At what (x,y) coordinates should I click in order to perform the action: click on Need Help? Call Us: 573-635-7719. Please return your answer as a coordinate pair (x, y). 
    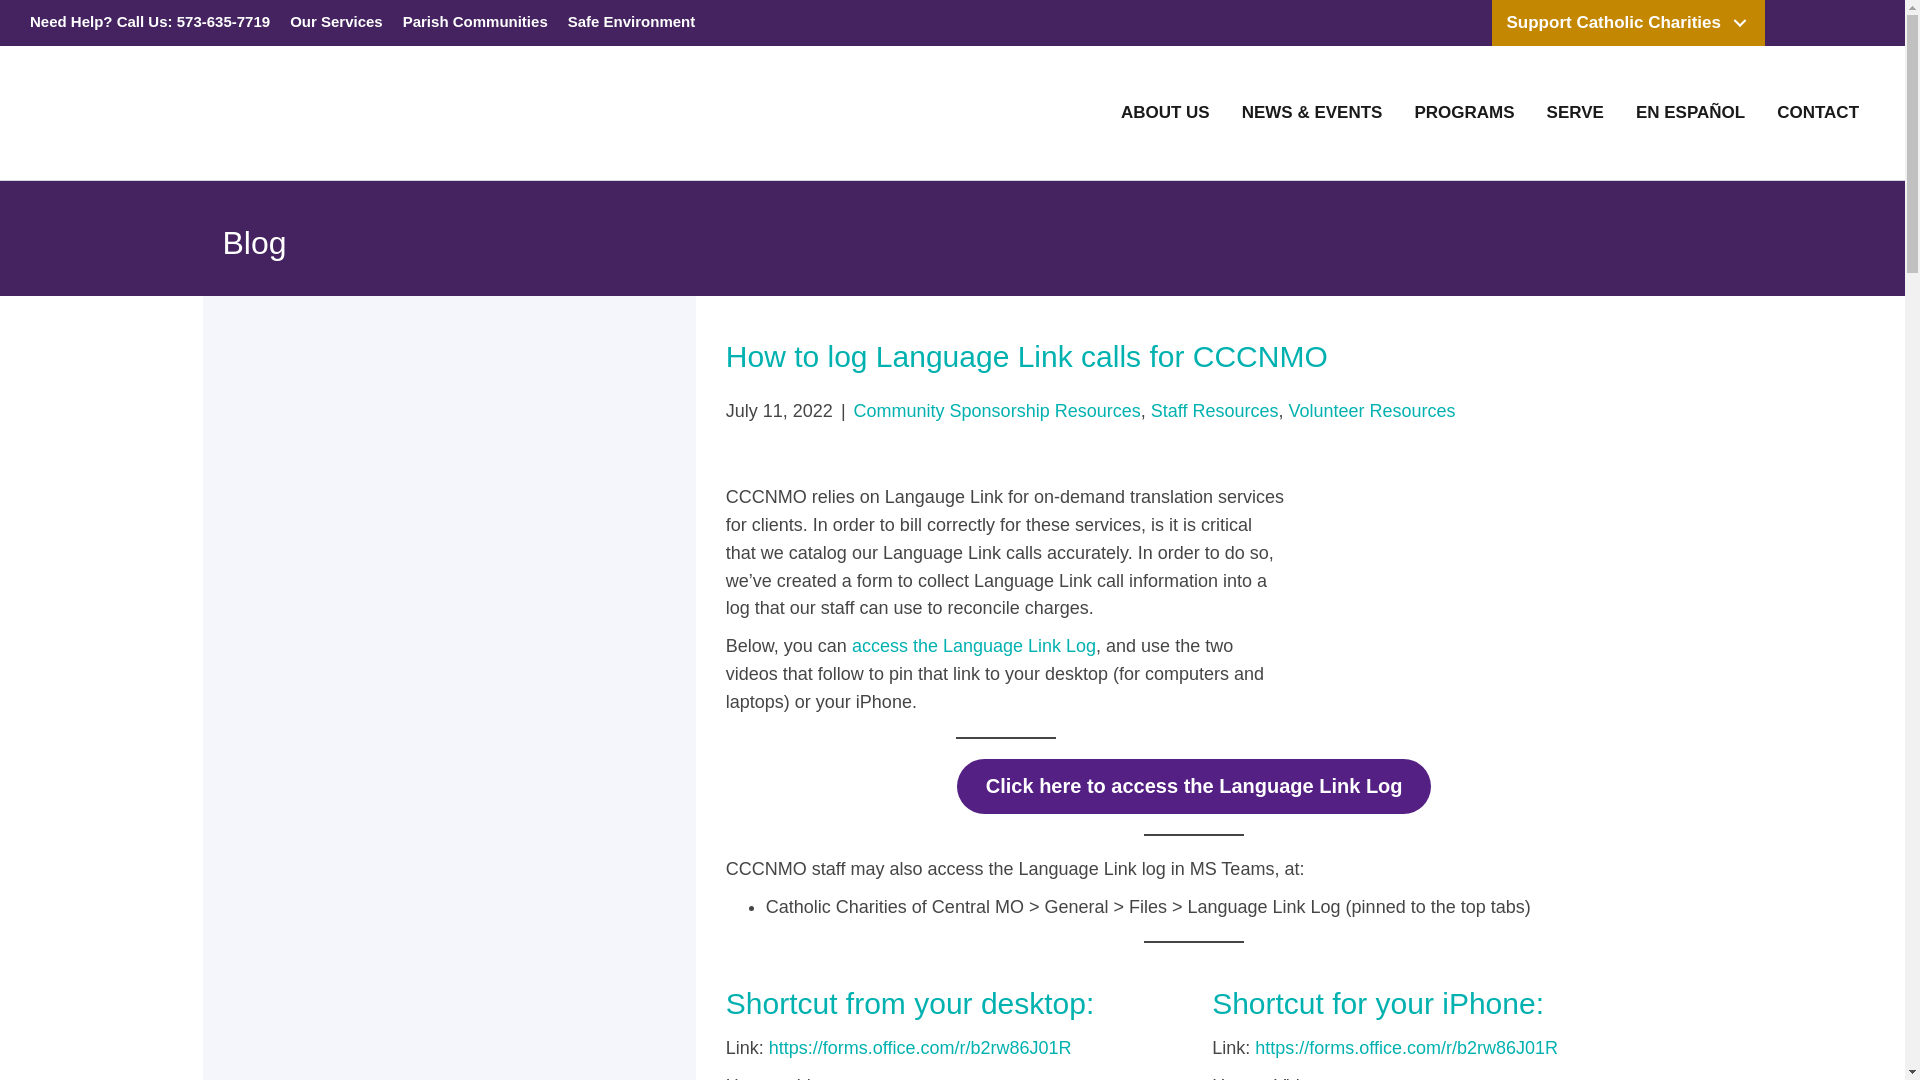
    Looking at the image, I should click on (150, 22).